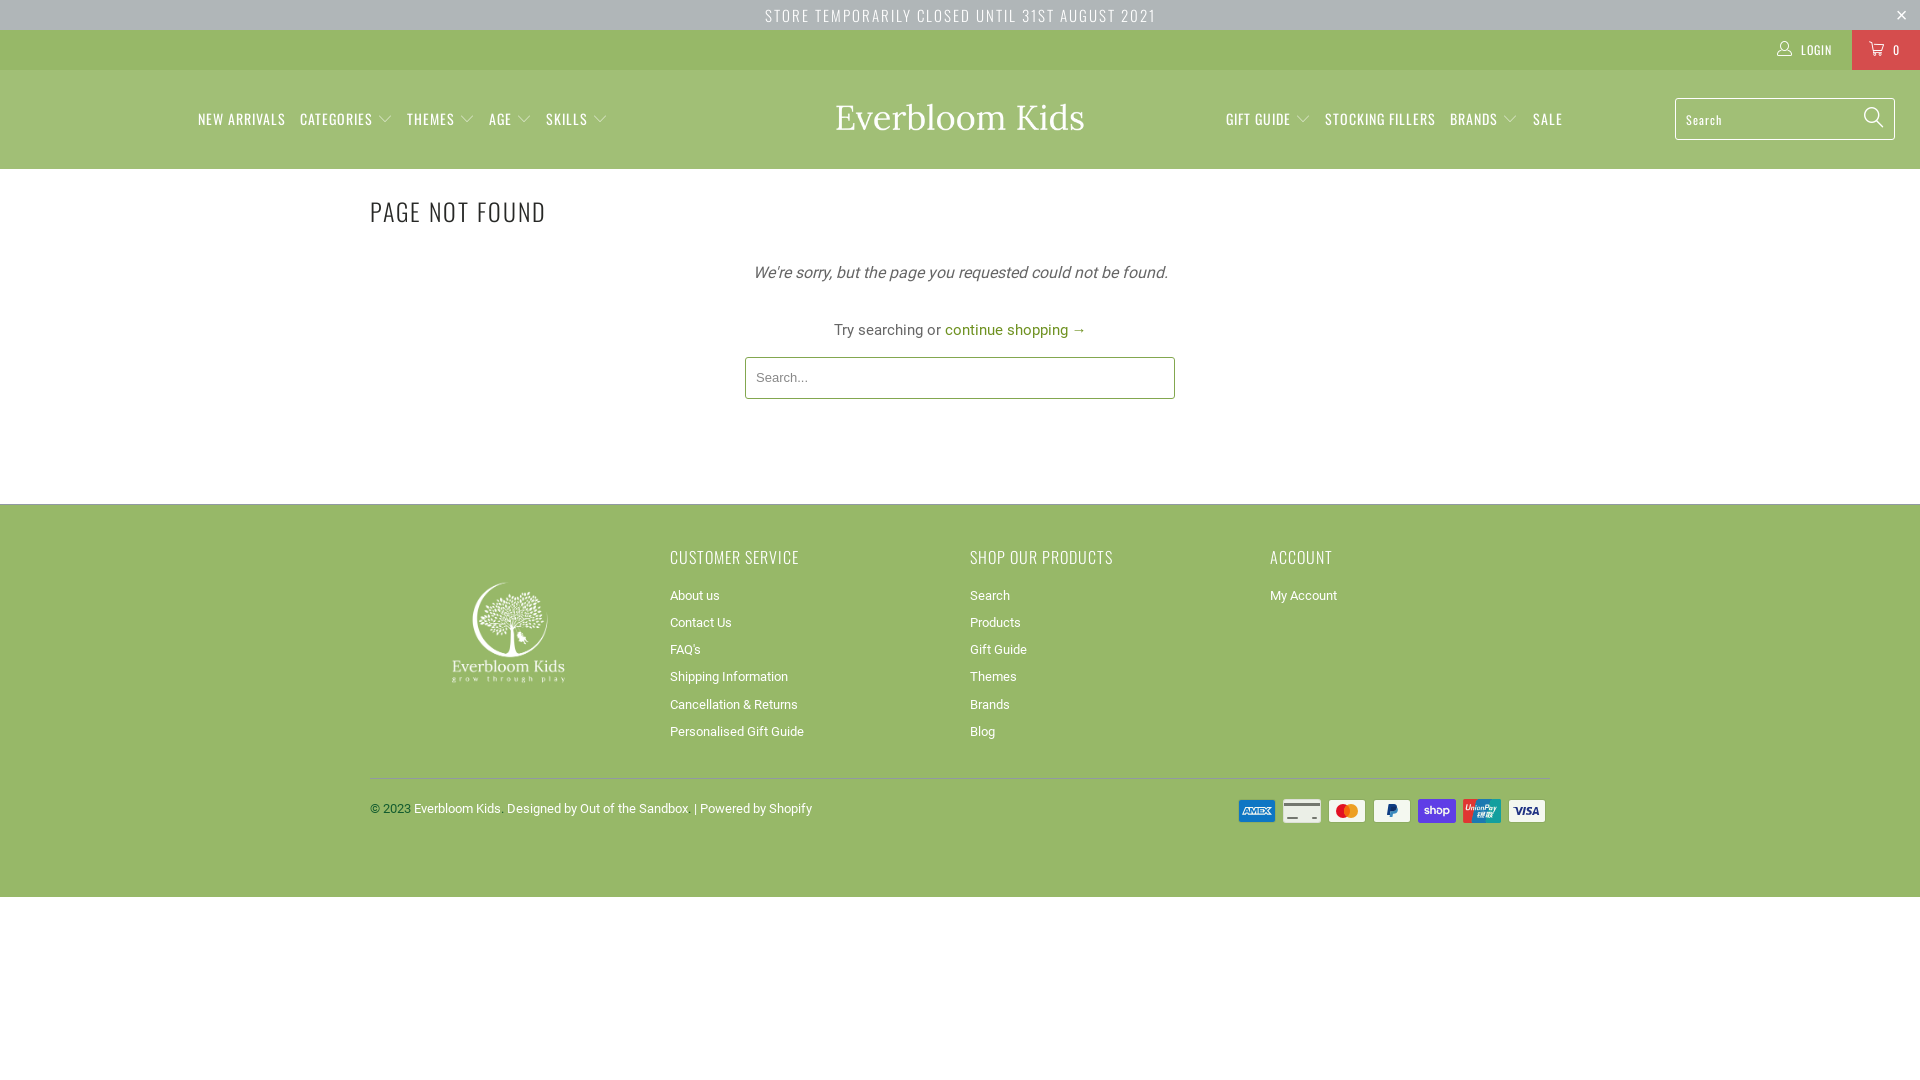  What do you see at coordinates (1304, 596) in the screenshot?
I see `My Account` at bounding box center [1304, 596].